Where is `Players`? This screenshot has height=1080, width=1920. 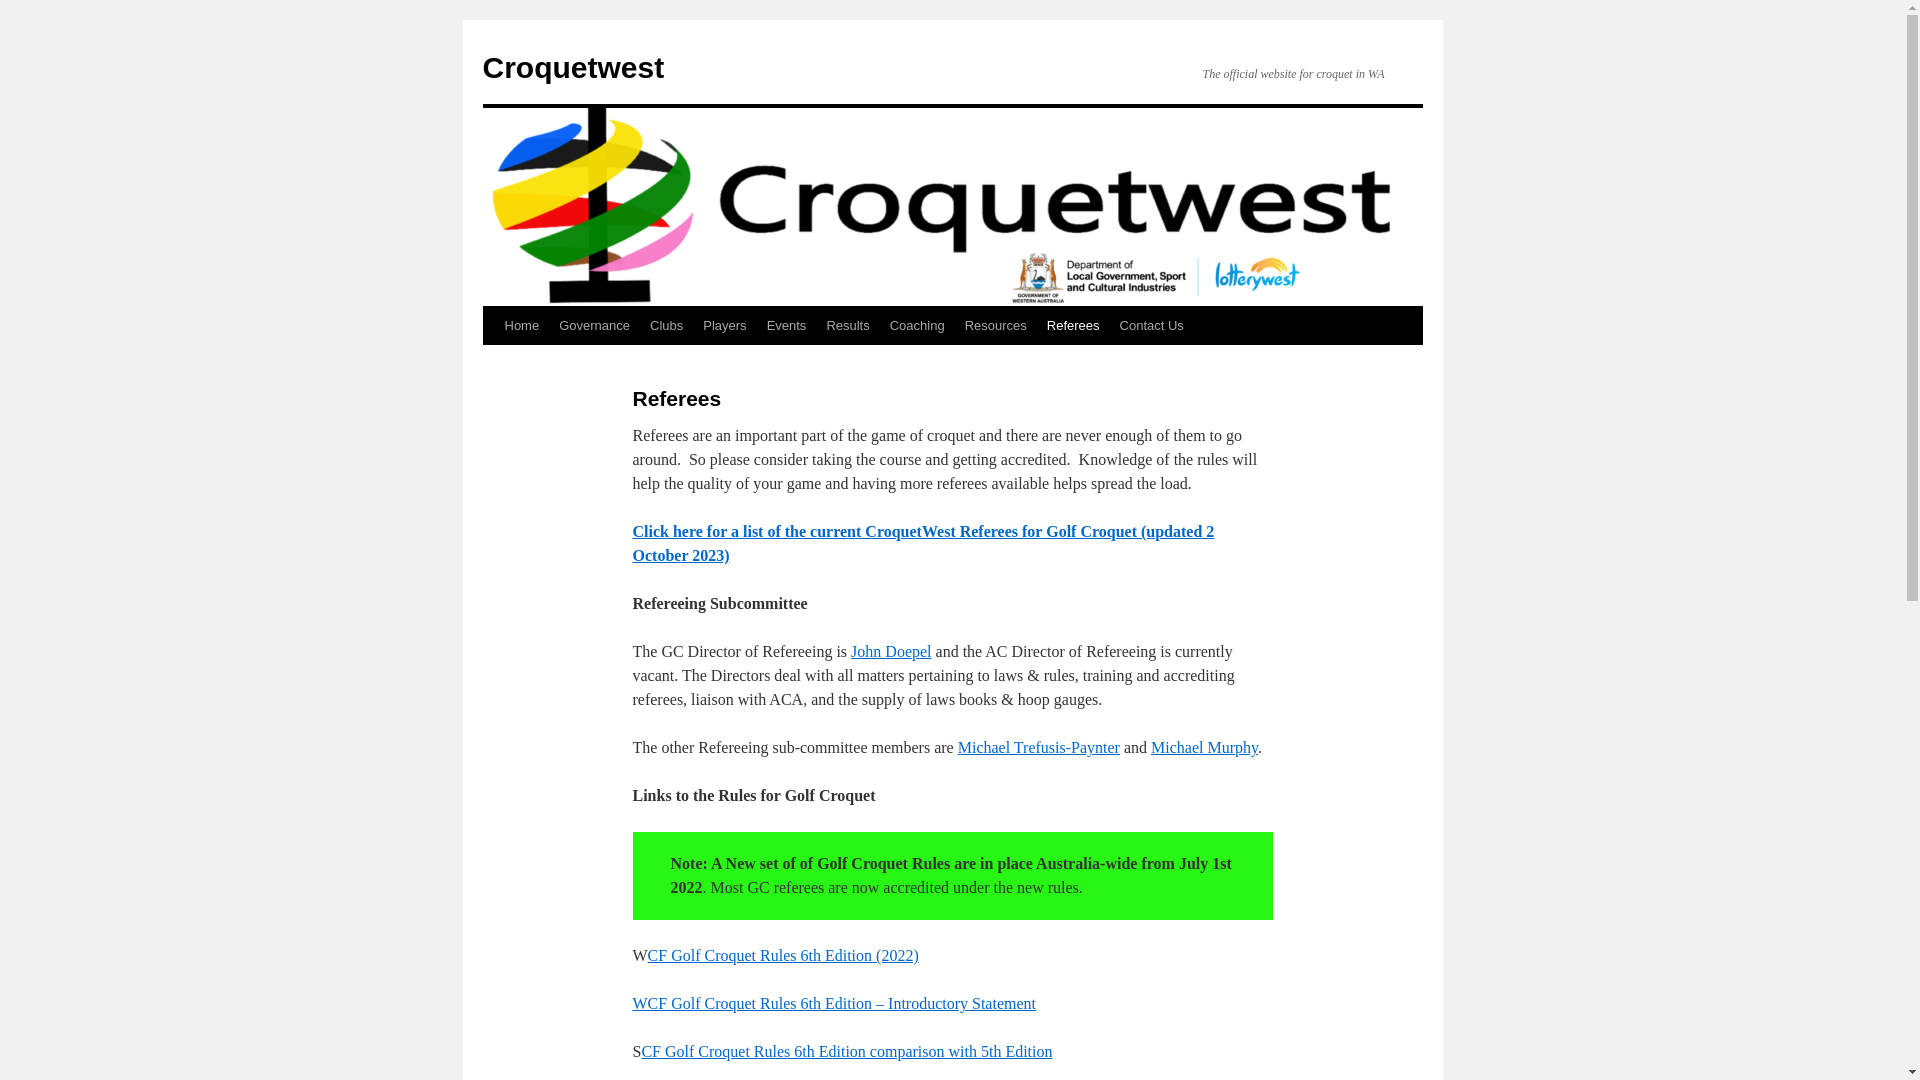 Players is located at coordinates (724, 326).